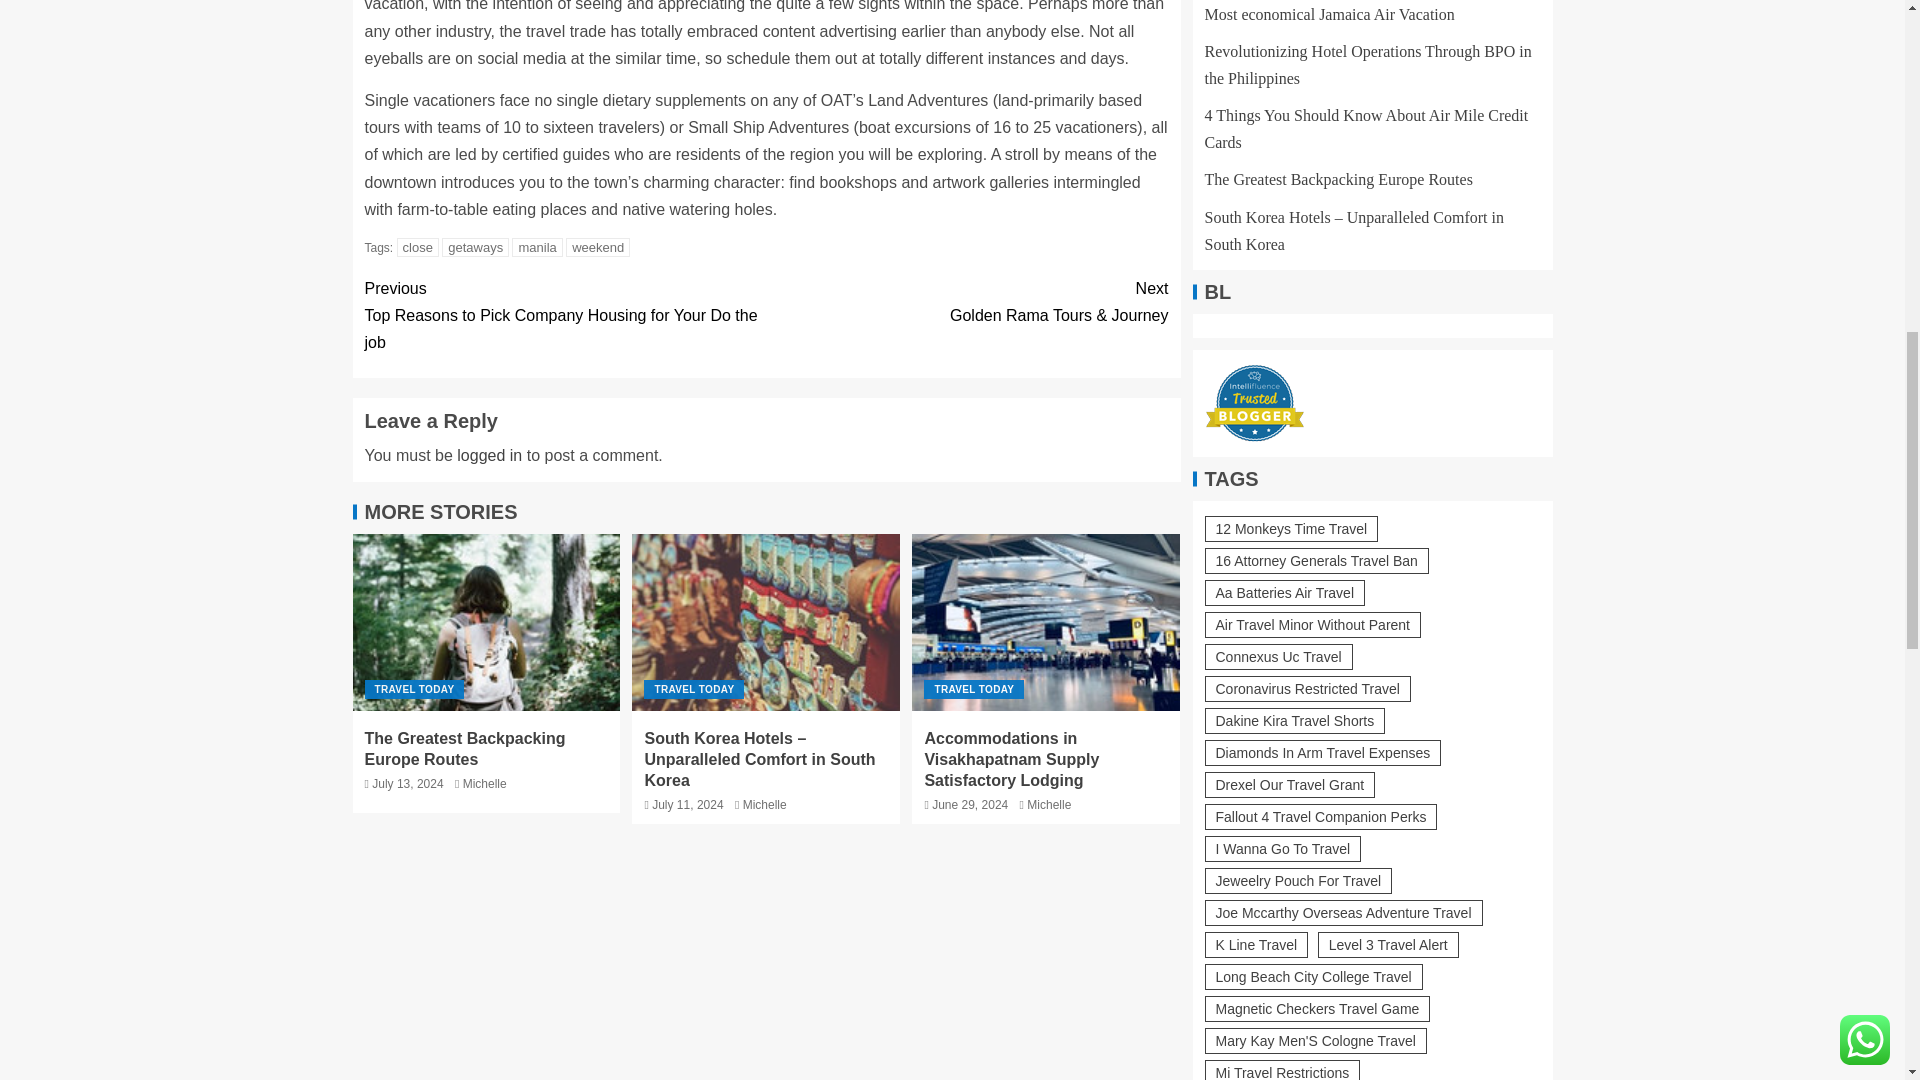  Describe the element at coordinates (418, 247) in the screenshot. I see `close` at that location.